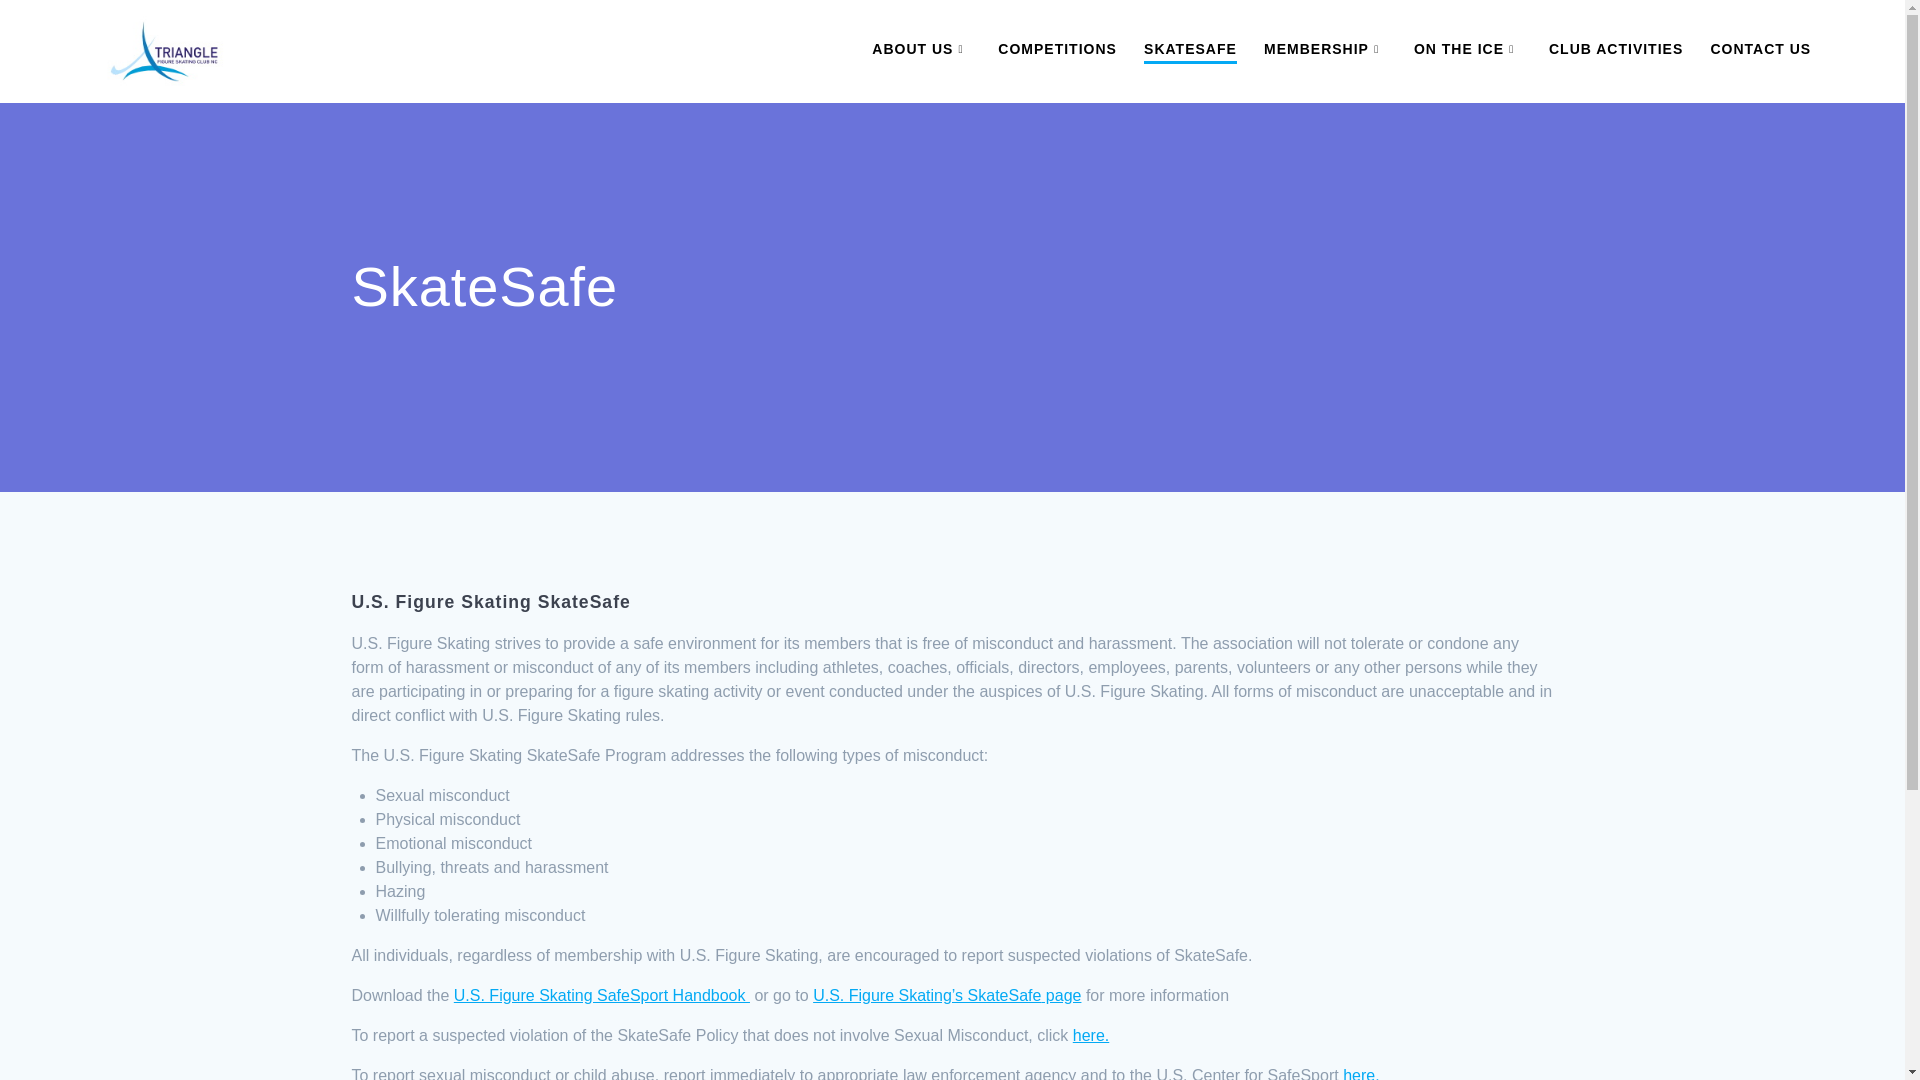  I want to click on ON THE ICE, so click(1468, 48).